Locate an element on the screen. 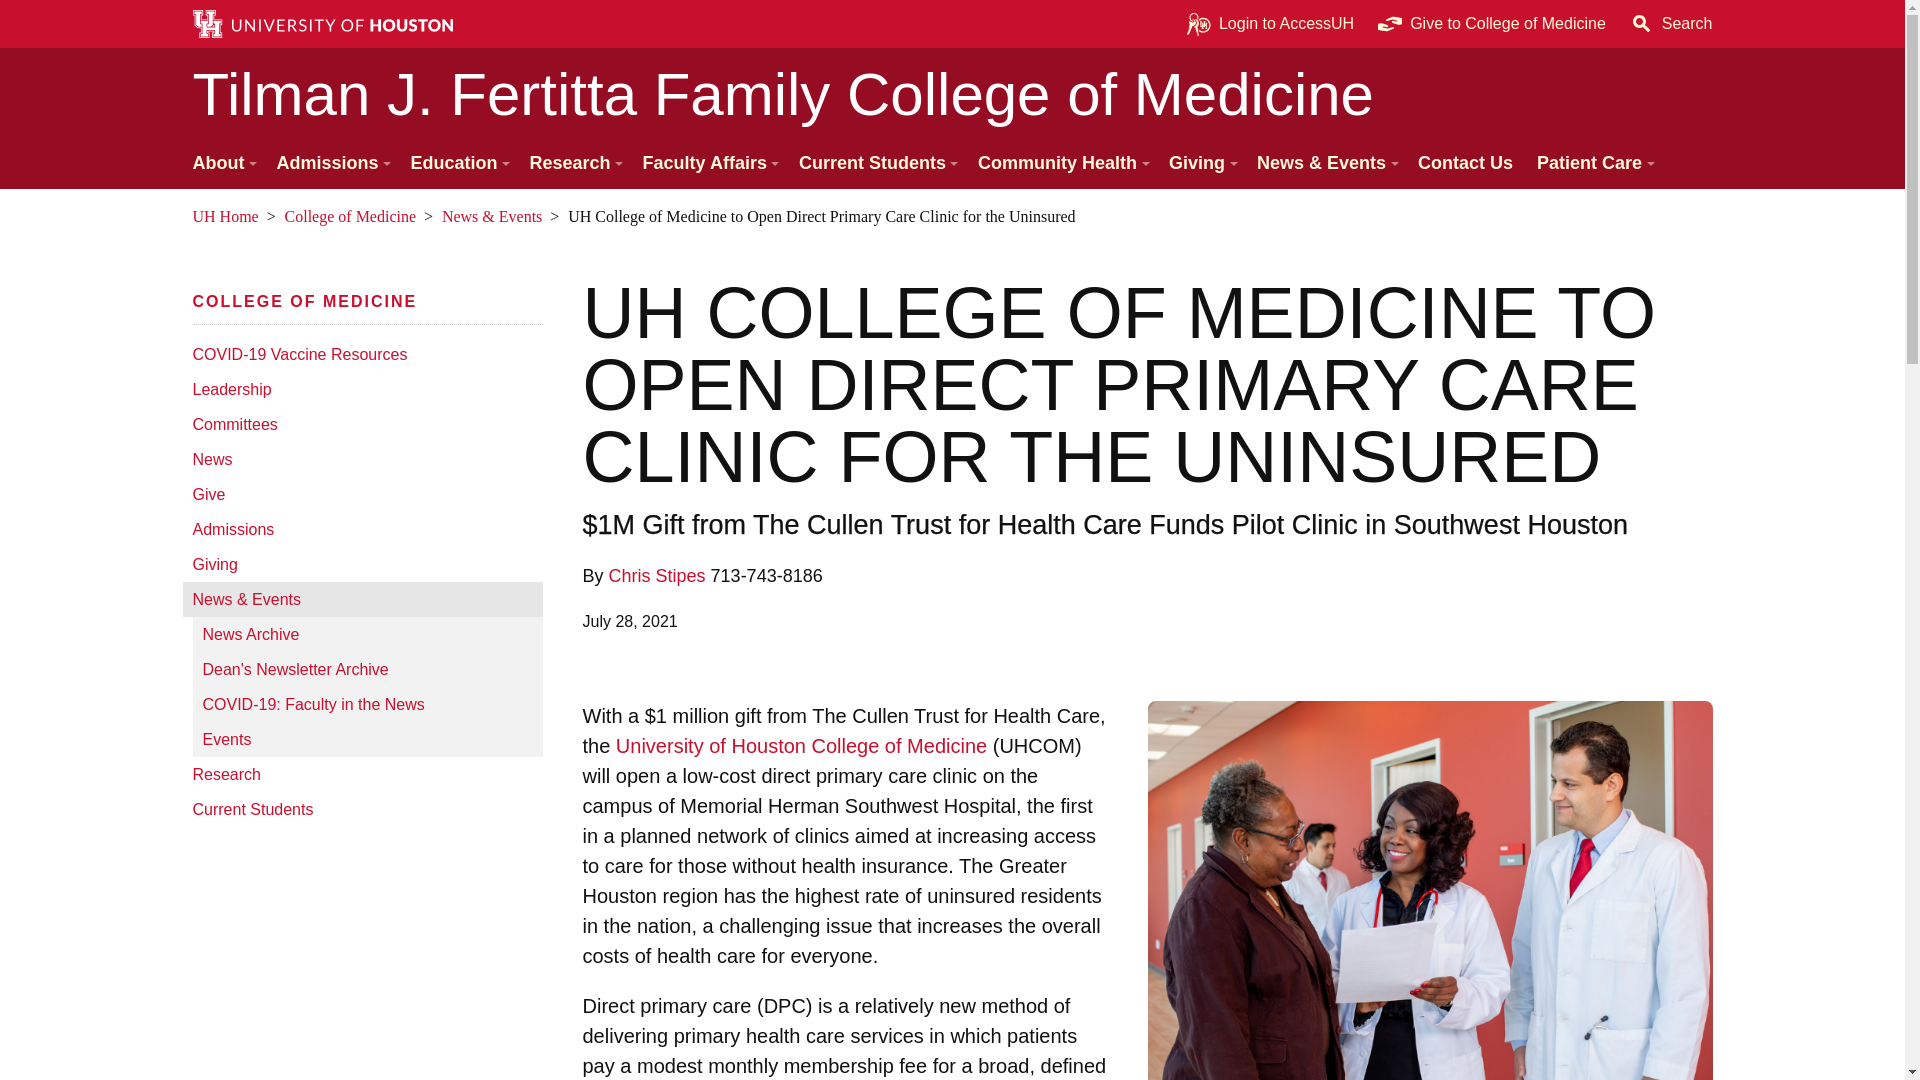  Give to College of Medicine is located at coordinates (1492, 24).